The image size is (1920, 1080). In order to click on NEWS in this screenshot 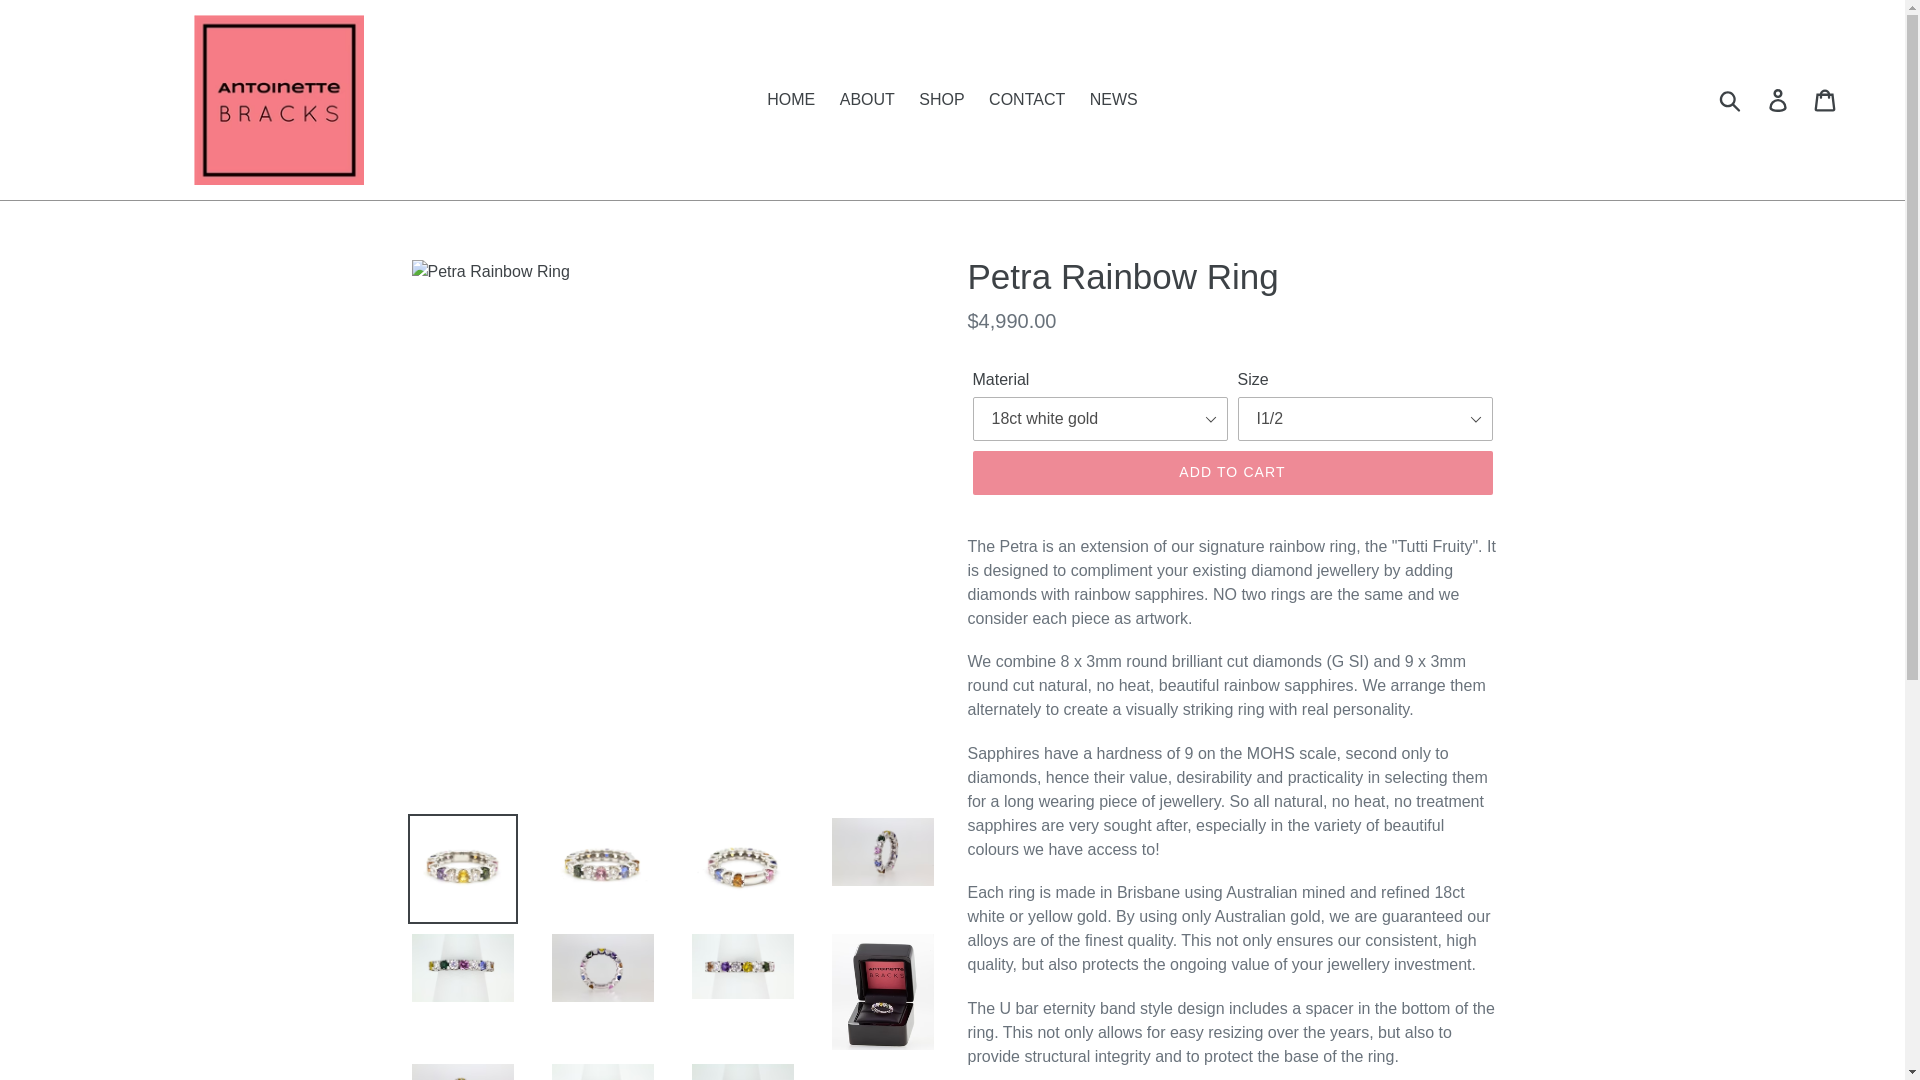, I will do `click(1114, 100)`.